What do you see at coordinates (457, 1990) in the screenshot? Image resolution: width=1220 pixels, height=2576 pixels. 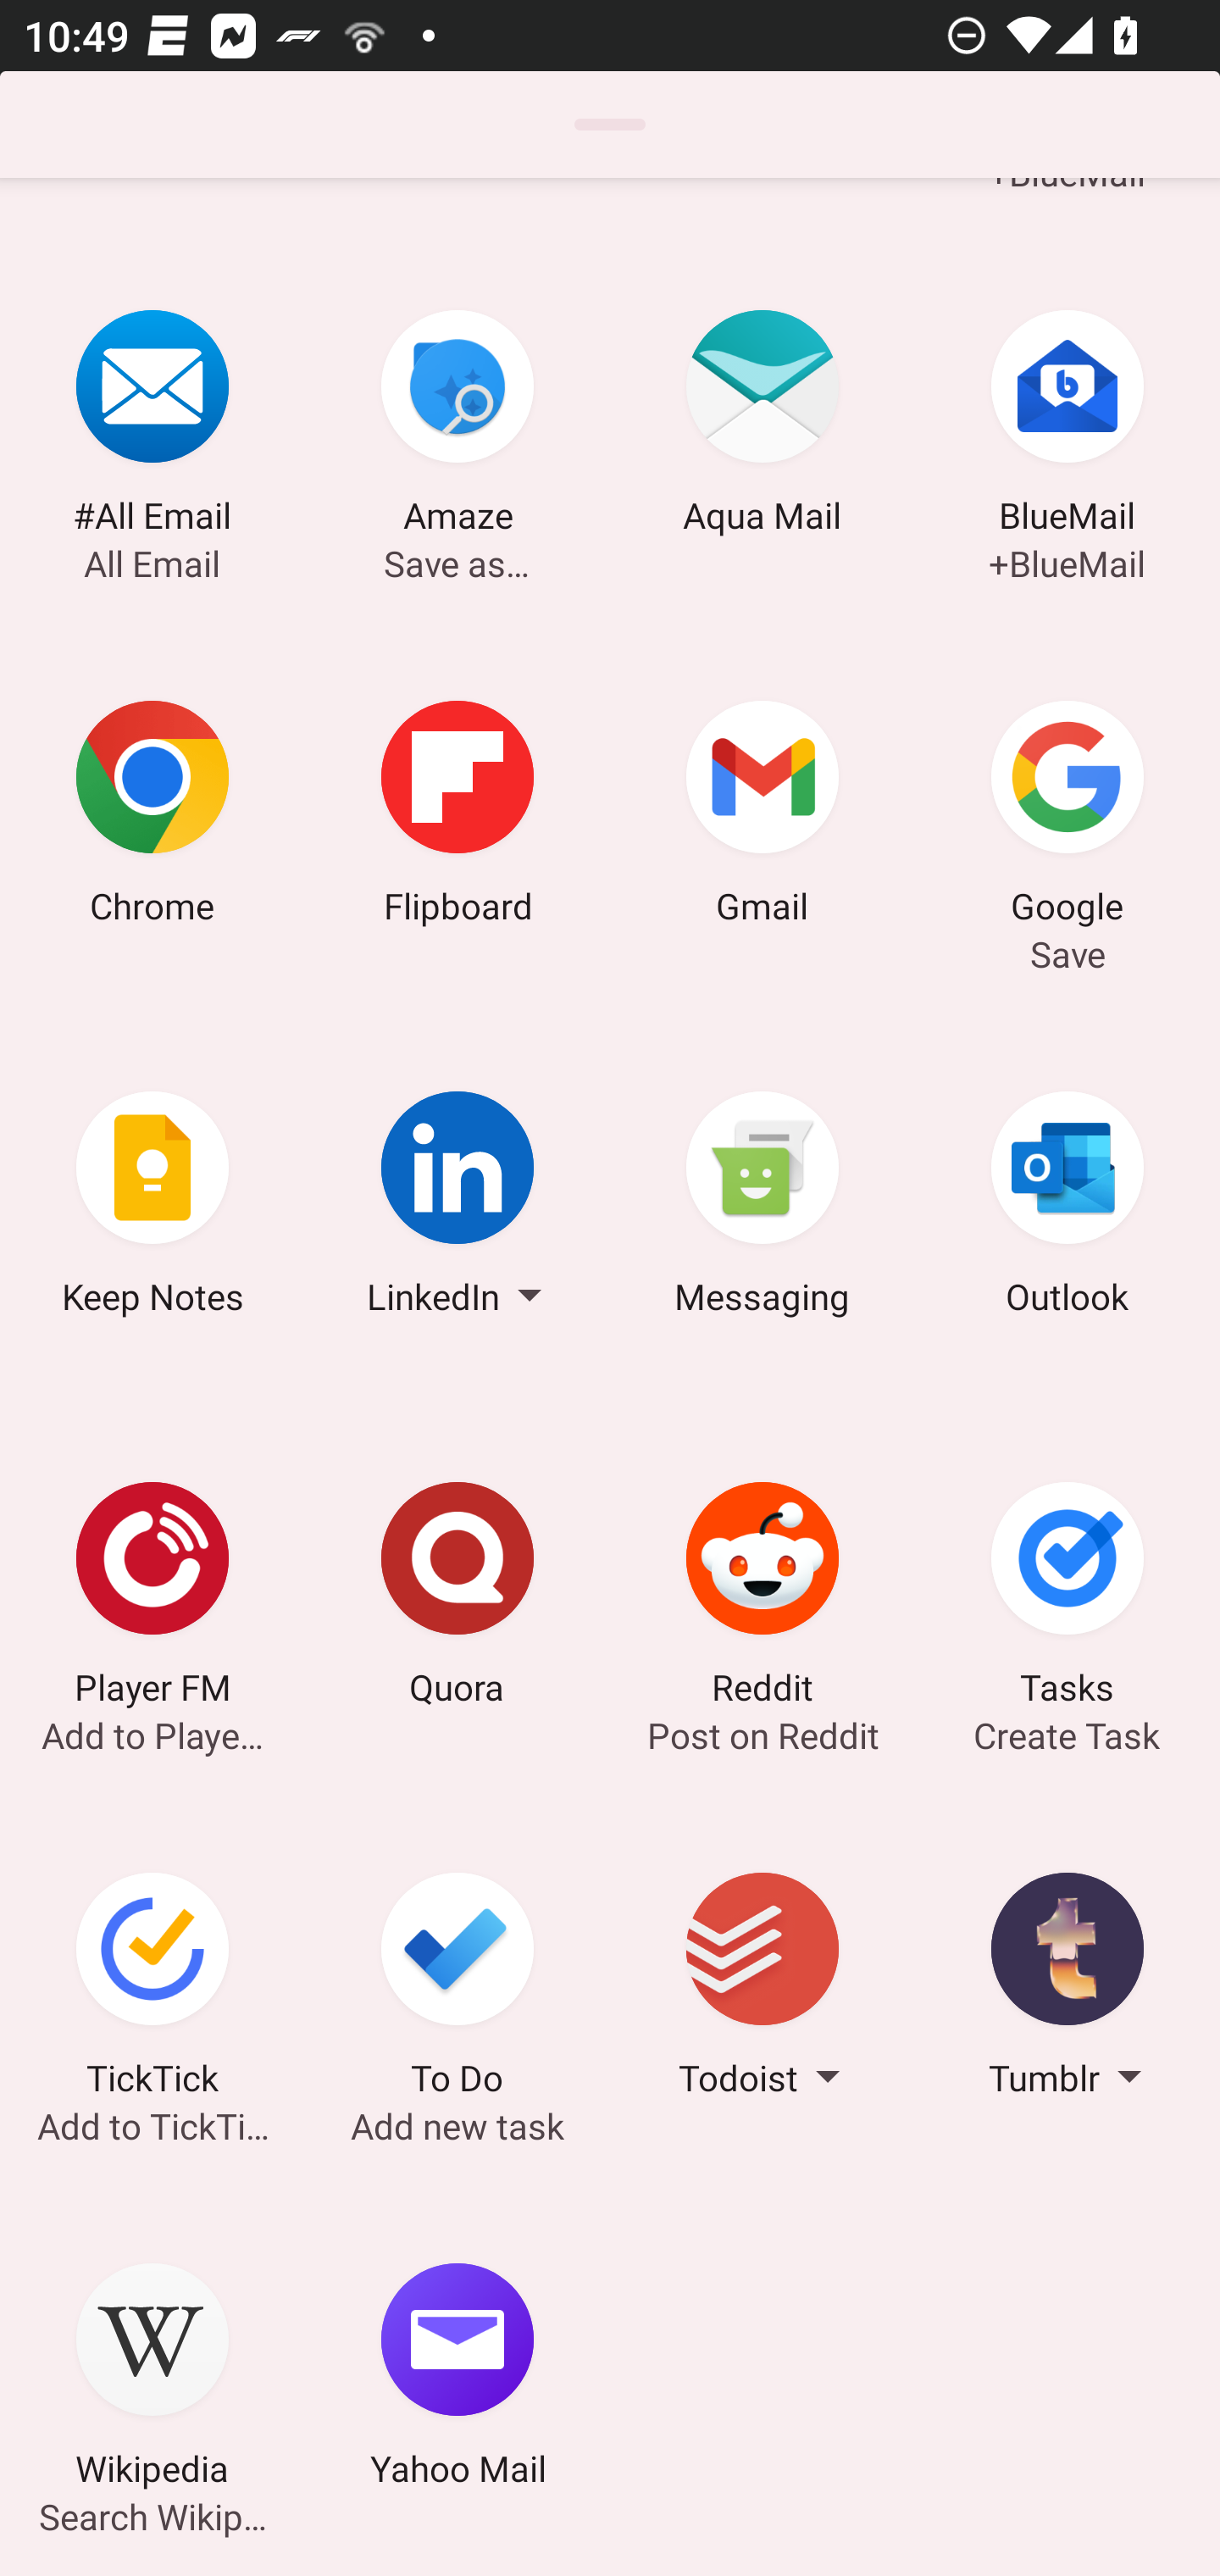 I see `To Do Add new task` at bounding box center [457, 1990].